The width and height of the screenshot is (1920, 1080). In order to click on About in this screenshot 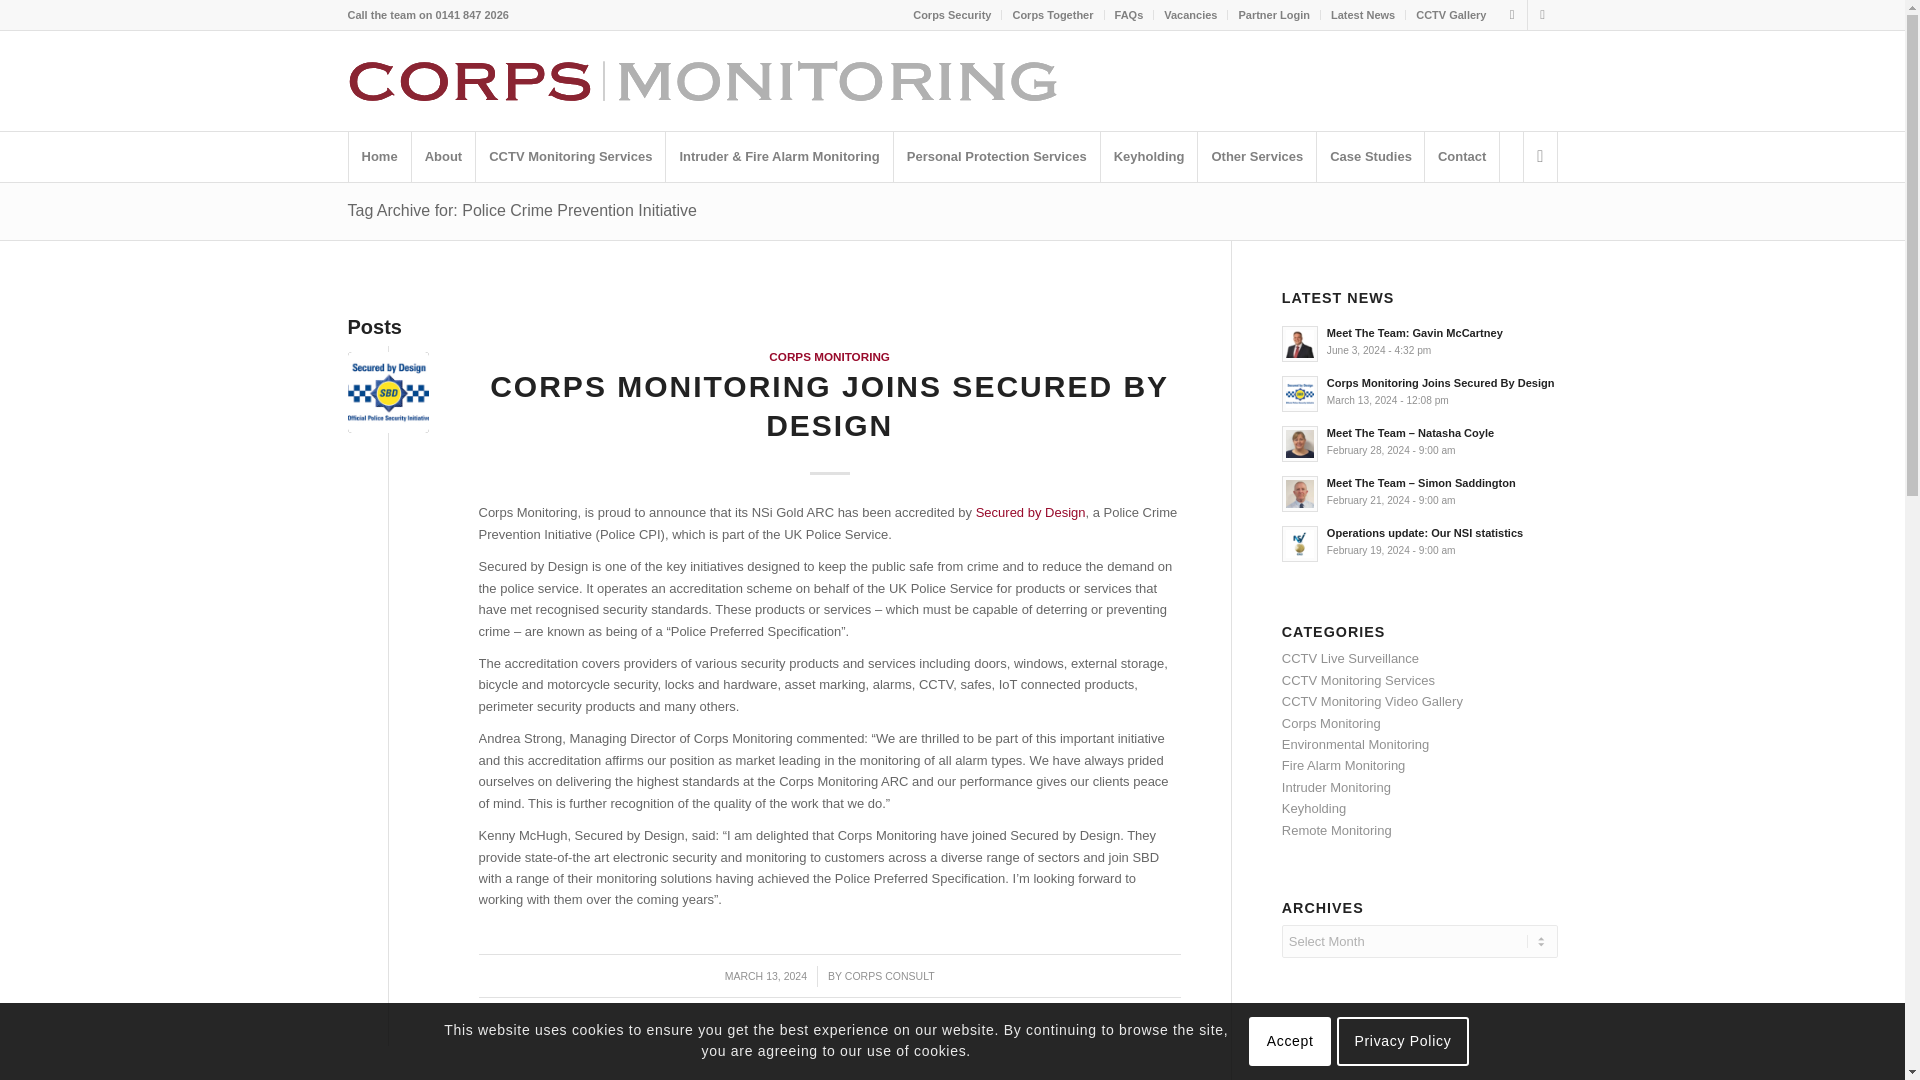, I will do `click(443, 156)`.